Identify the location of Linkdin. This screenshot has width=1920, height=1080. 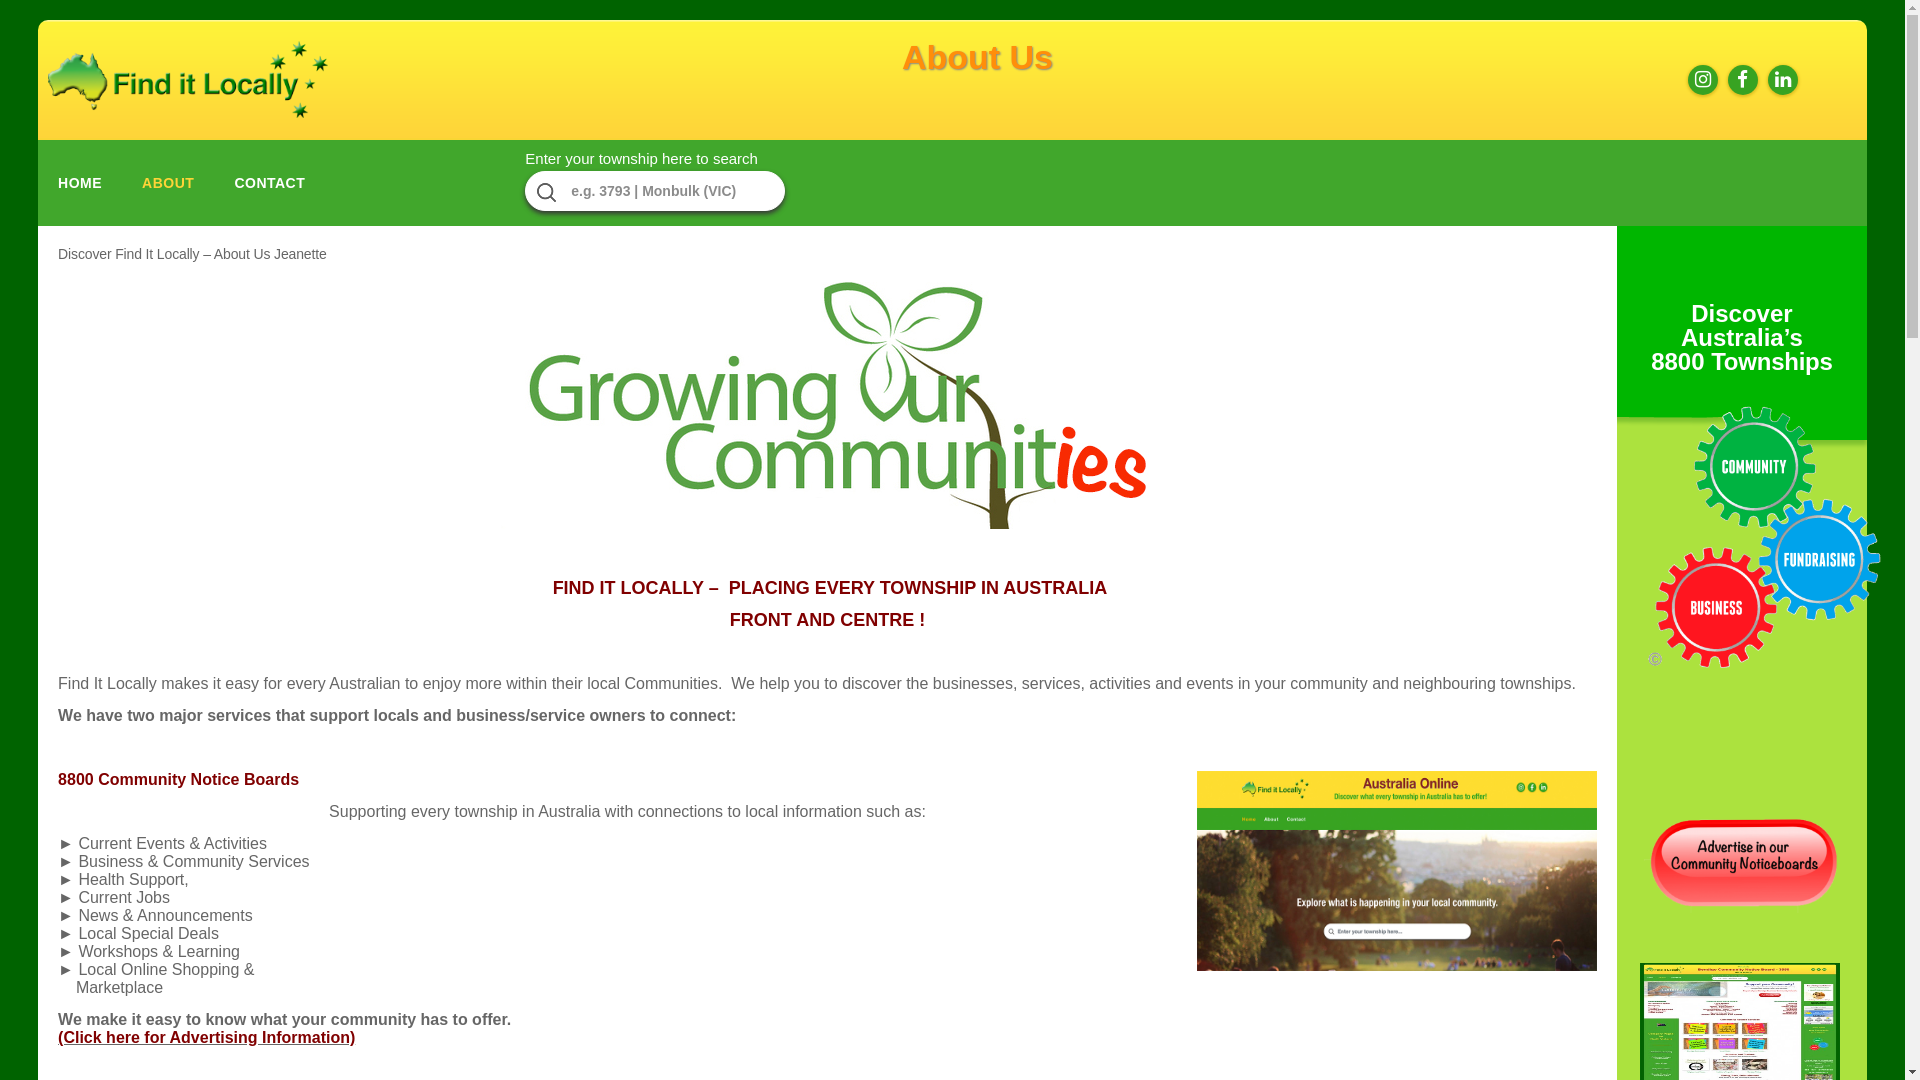
(1783, 80).